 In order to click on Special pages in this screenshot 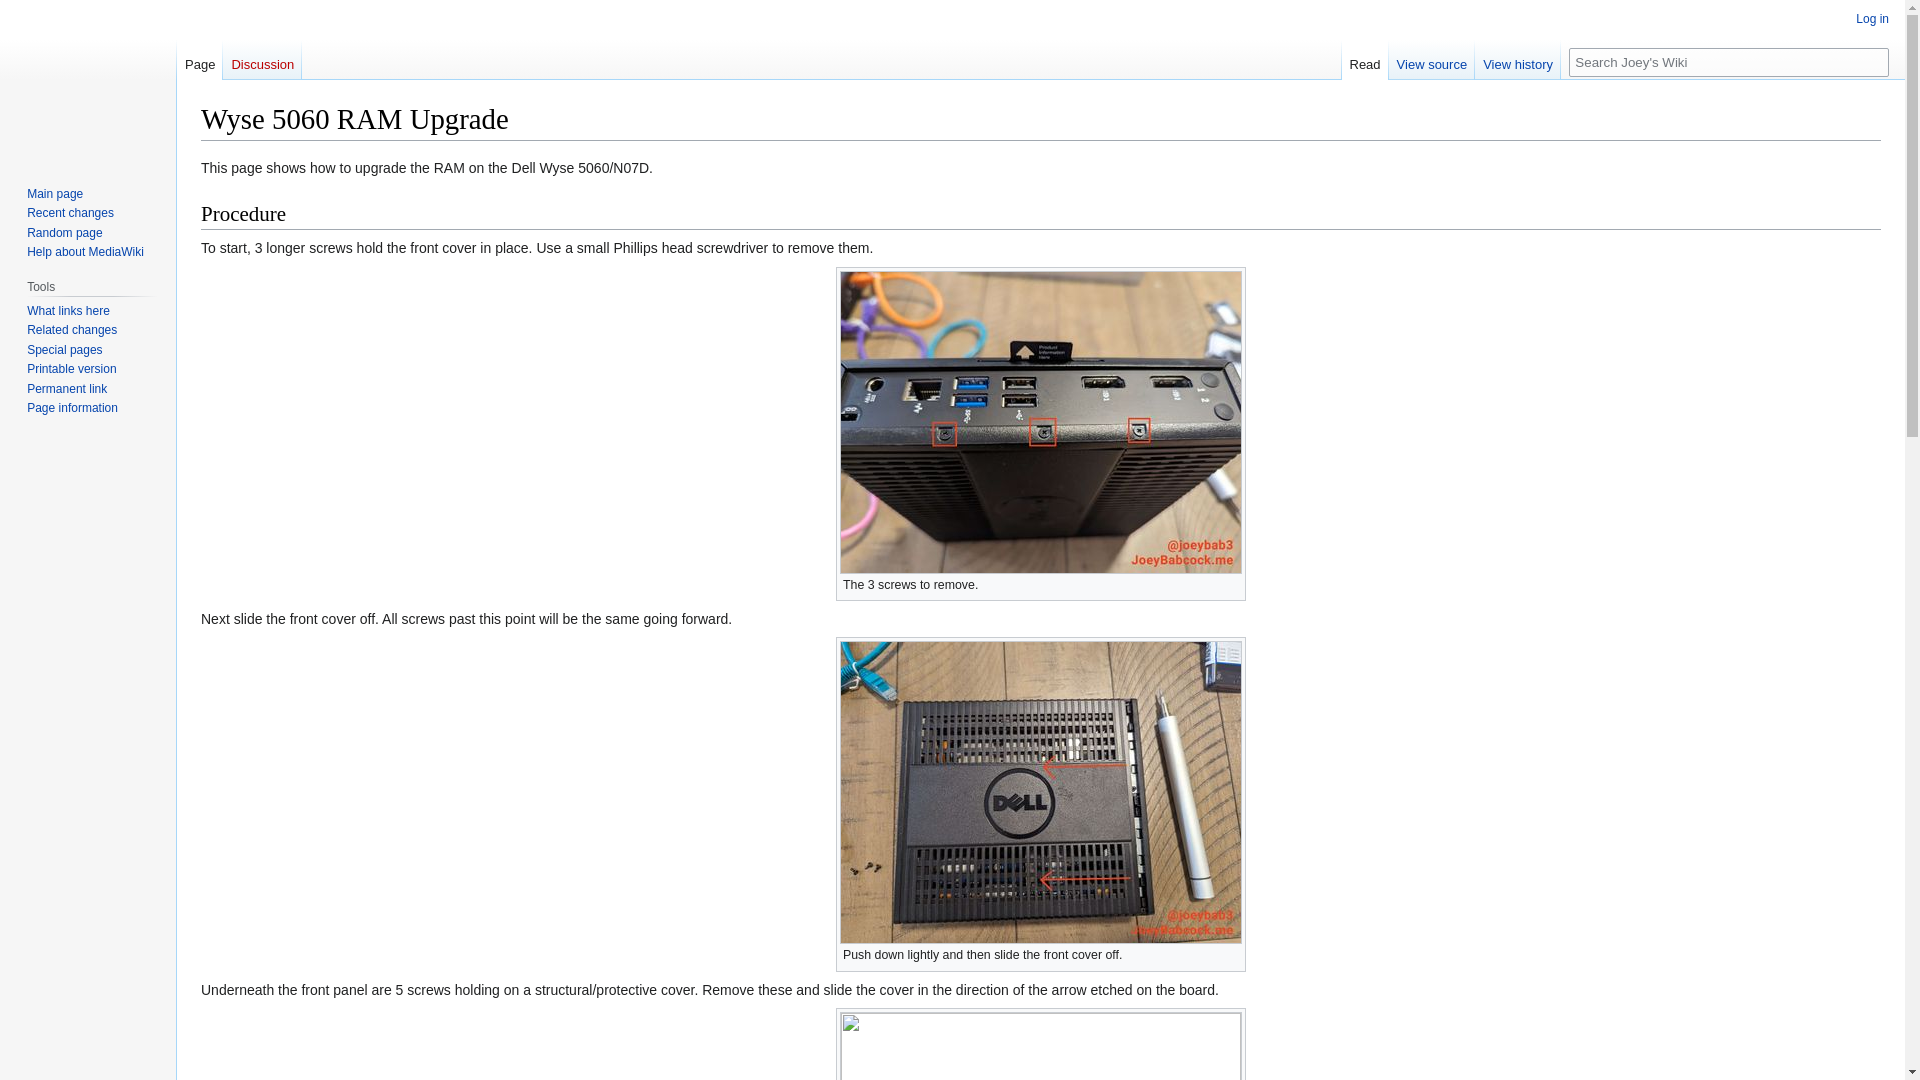, I will do `click(64, 350)`.